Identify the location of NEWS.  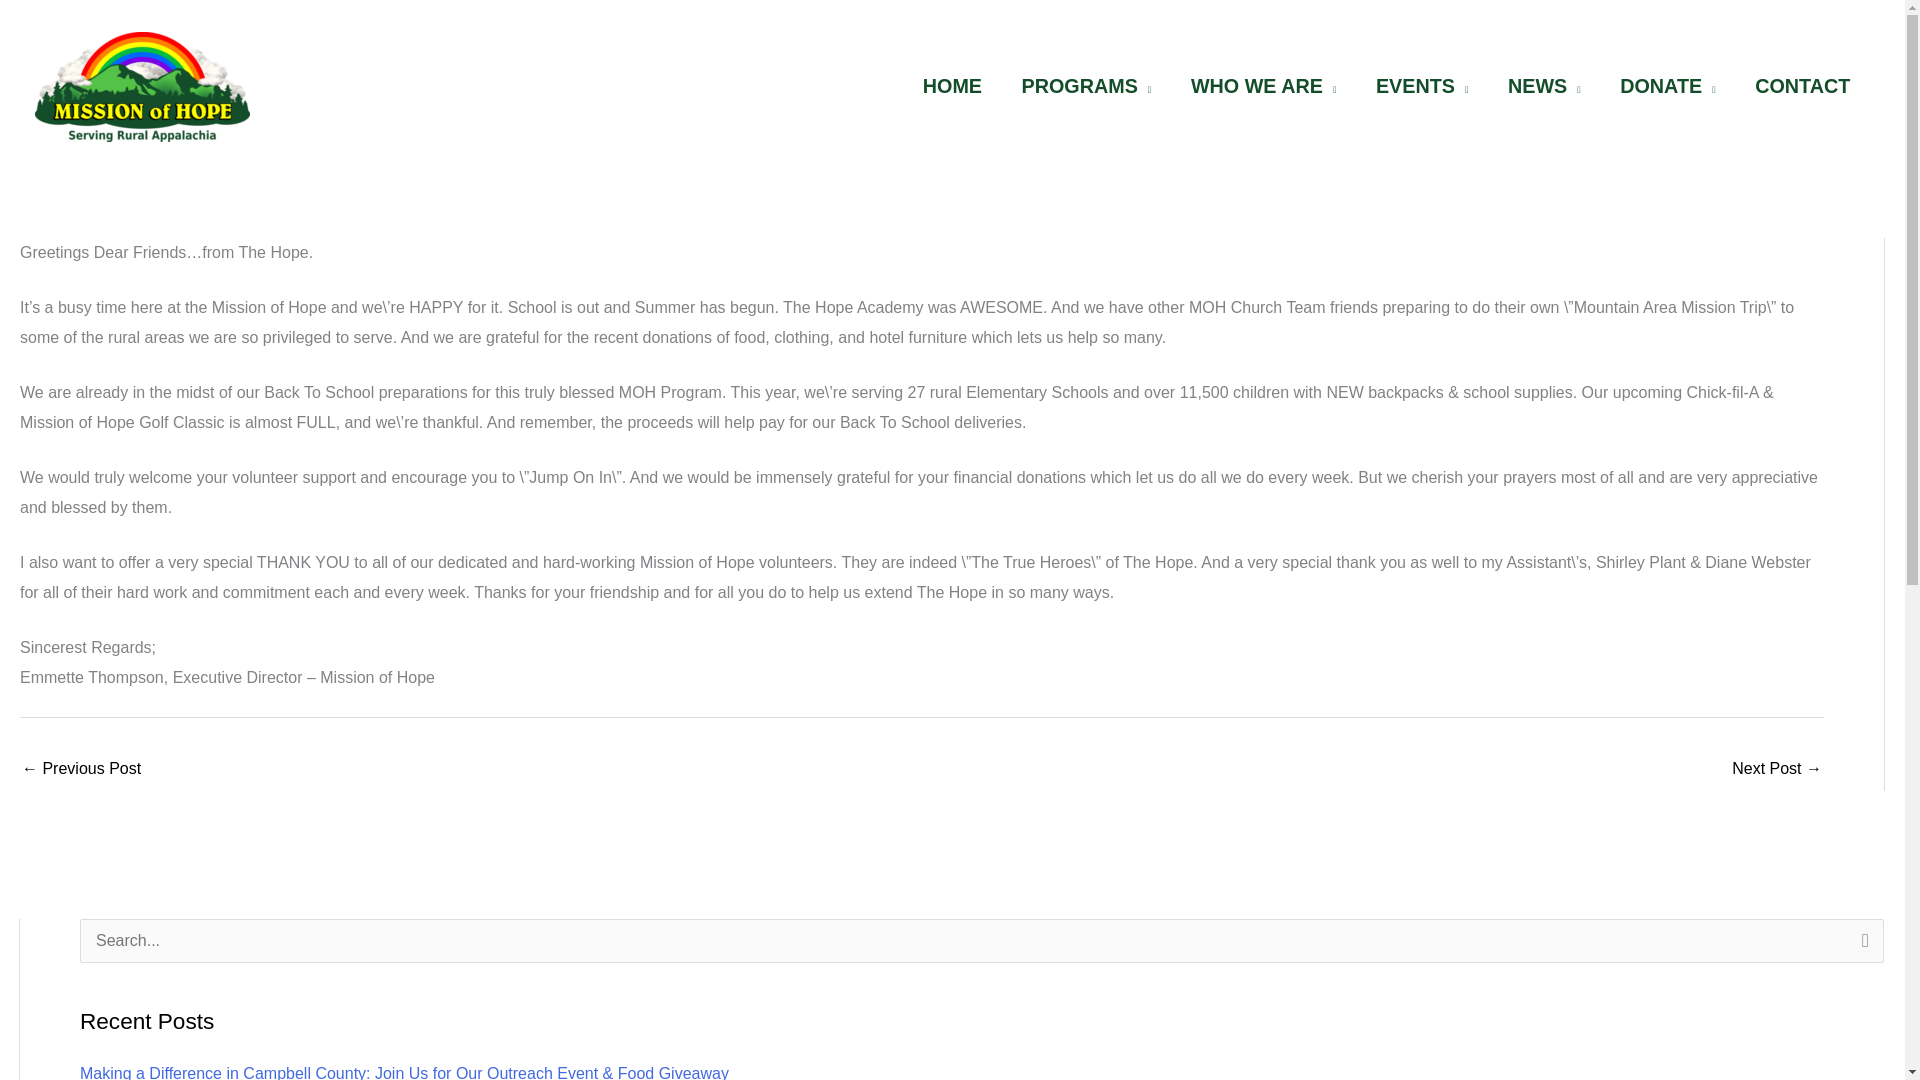
(1544, 86).